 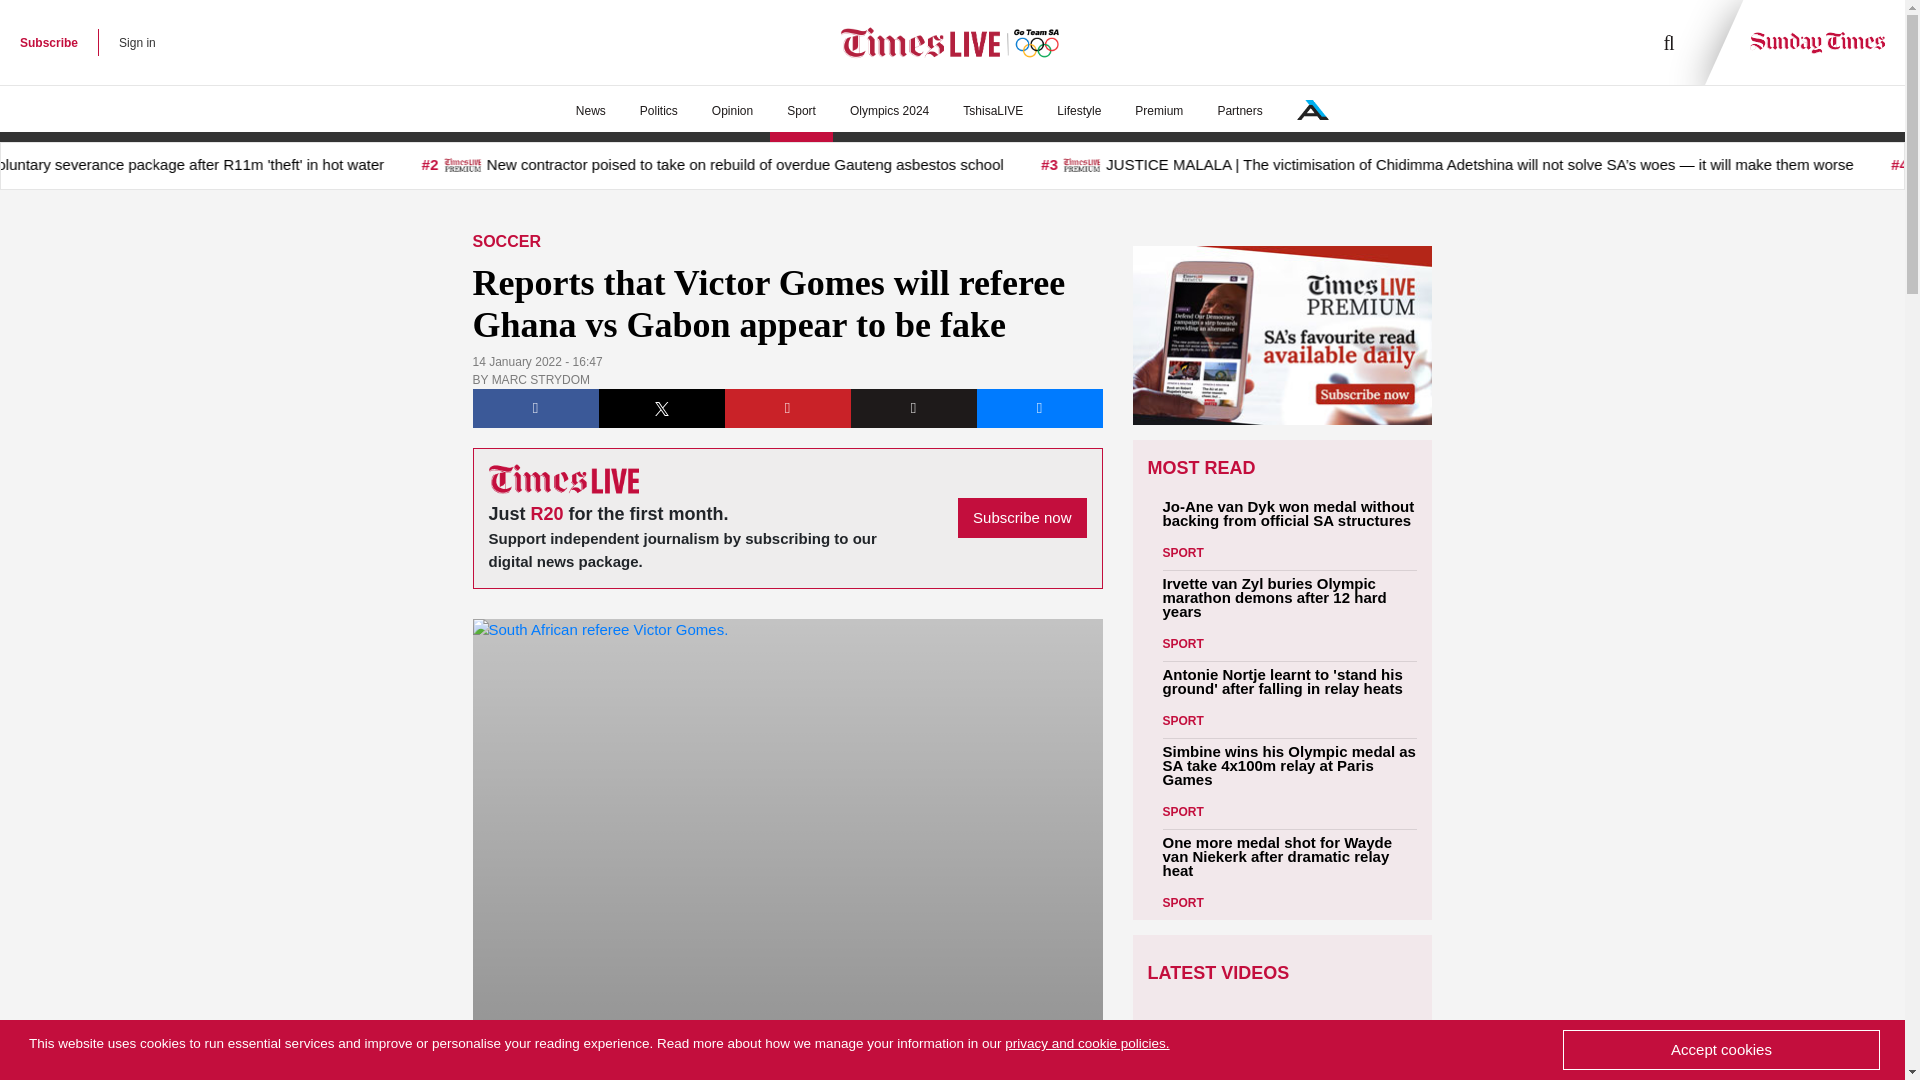 I want to click on Opinion, so click(x=732, y=111).